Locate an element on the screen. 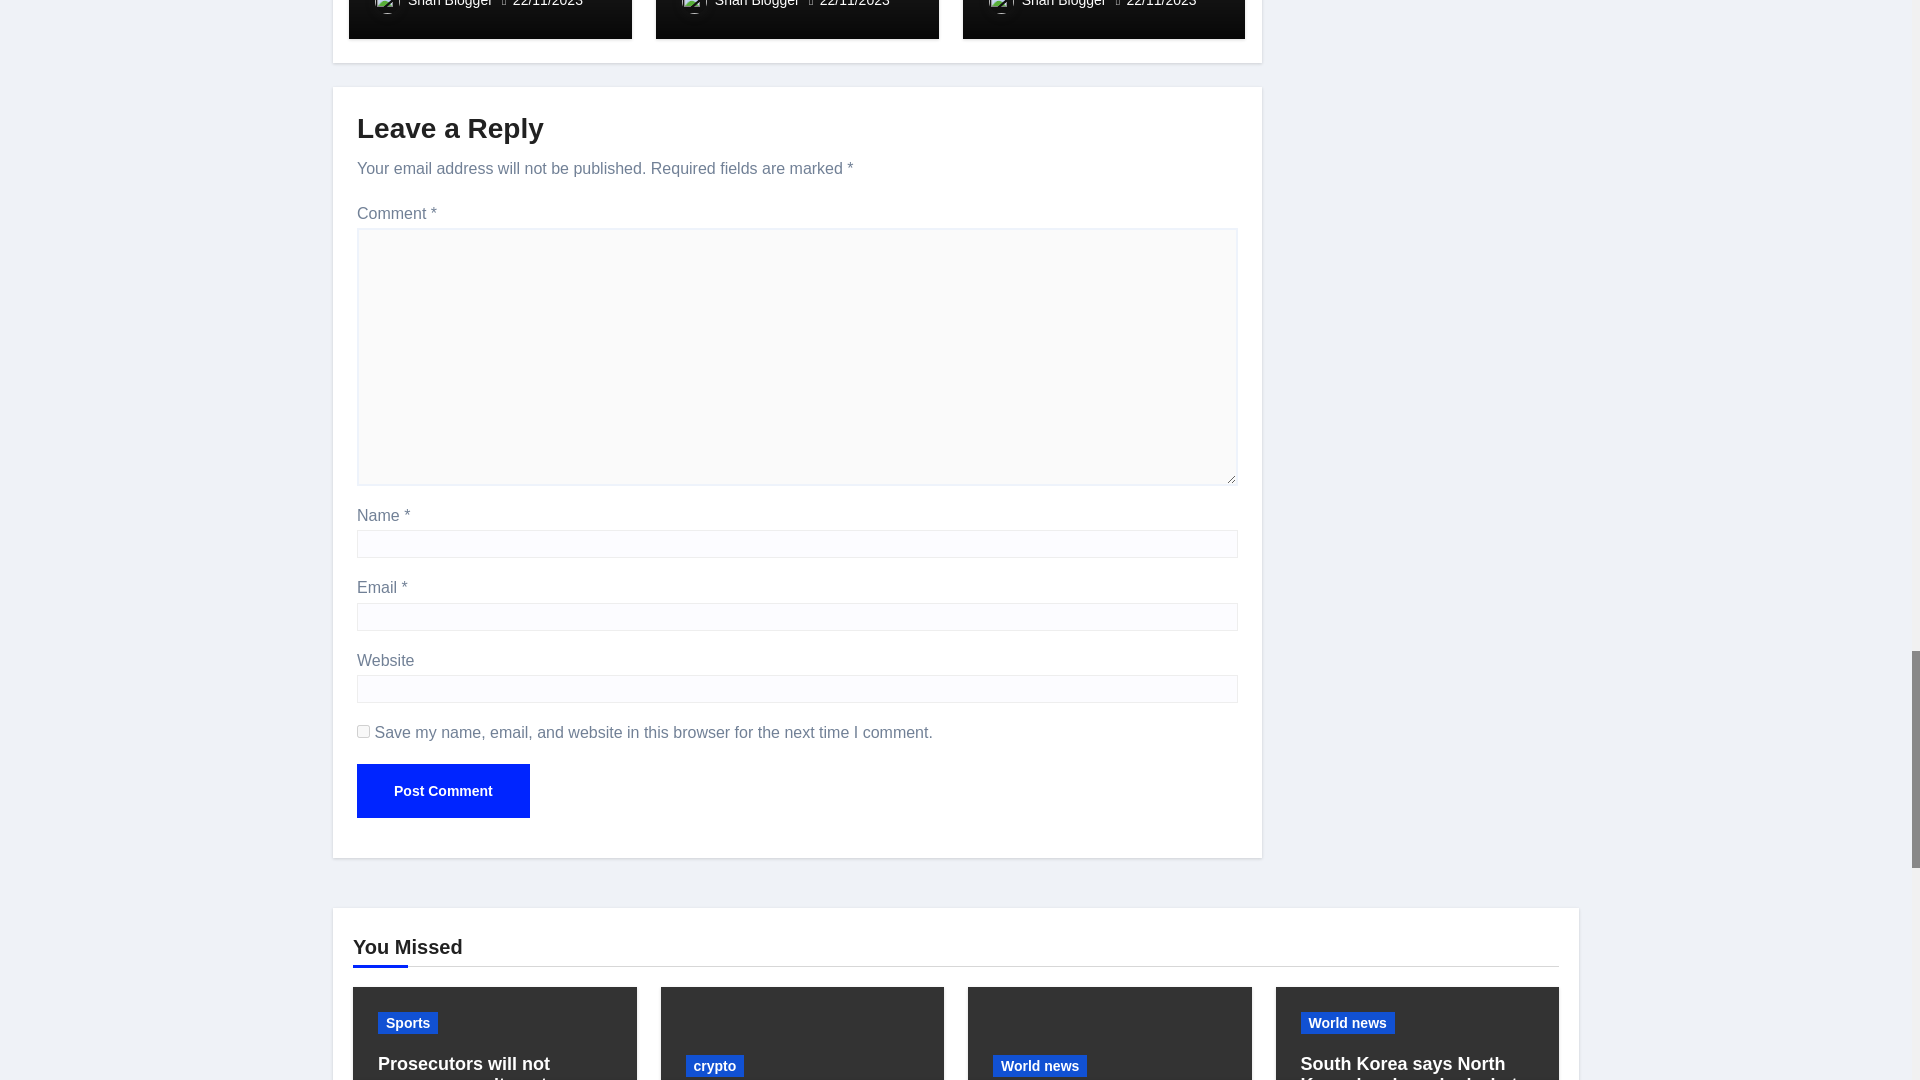 Image resolution: width=1920 pixels, height=1080 pixels. Post Comment is located at coordinates (443, 790).